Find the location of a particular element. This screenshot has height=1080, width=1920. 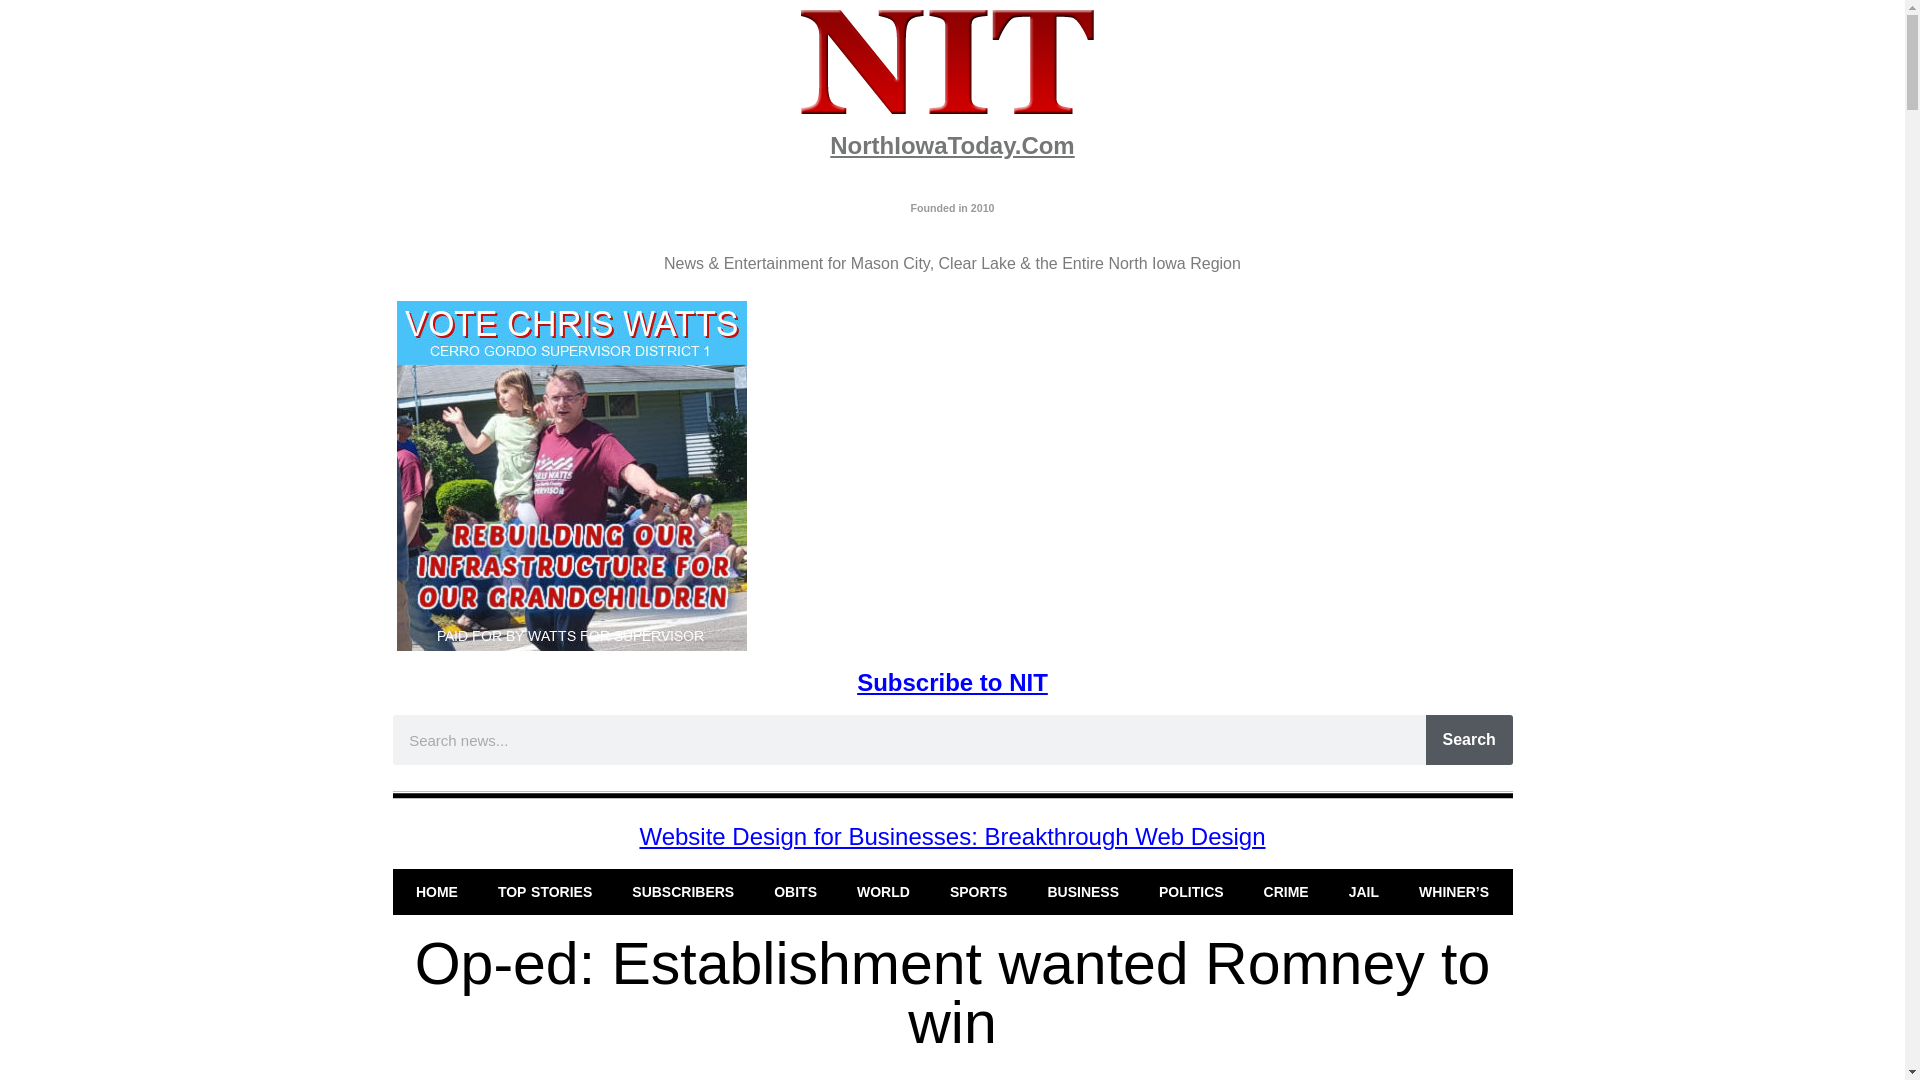

Search is located at coordinates (1469, 739).